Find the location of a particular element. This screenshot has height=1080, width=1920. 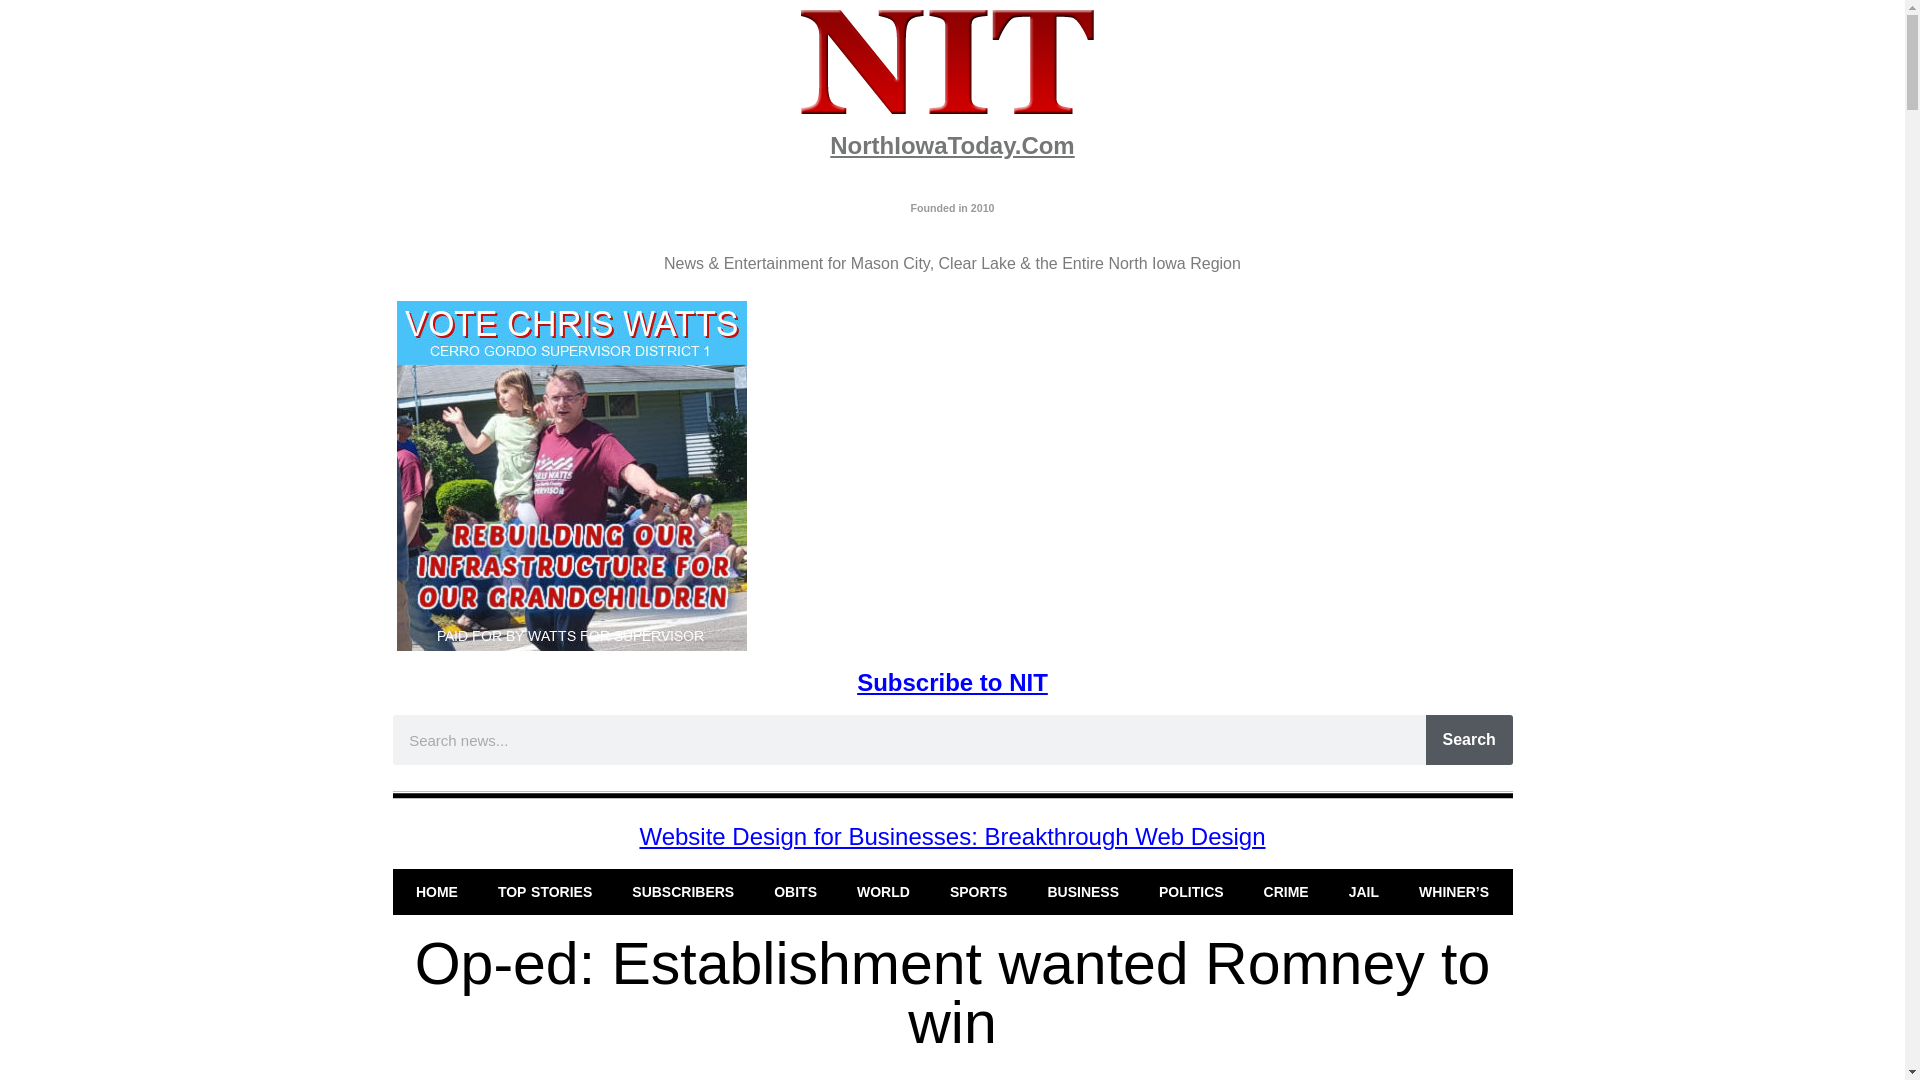

Search is located at coordinates (1469, 739).